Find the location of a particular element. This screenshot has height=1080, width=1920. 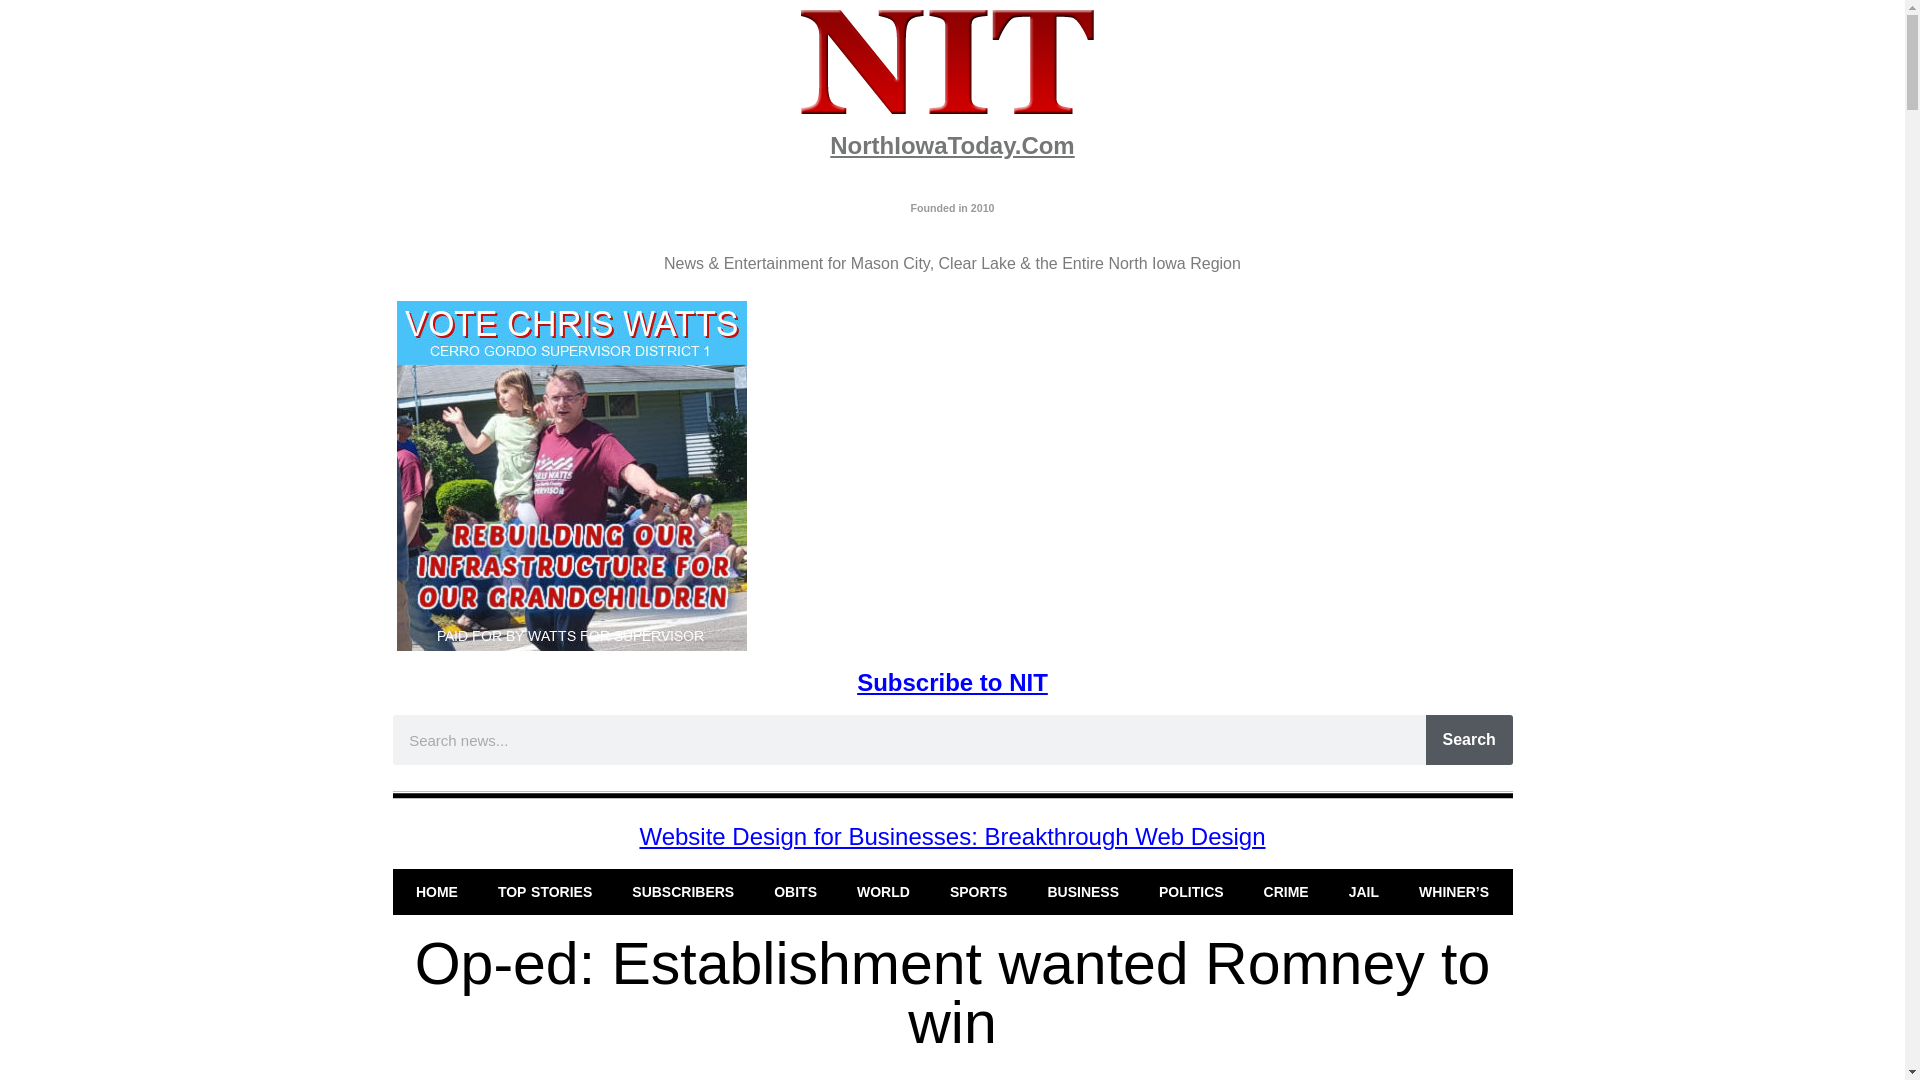

Search is located at coordinates (1469, 739).